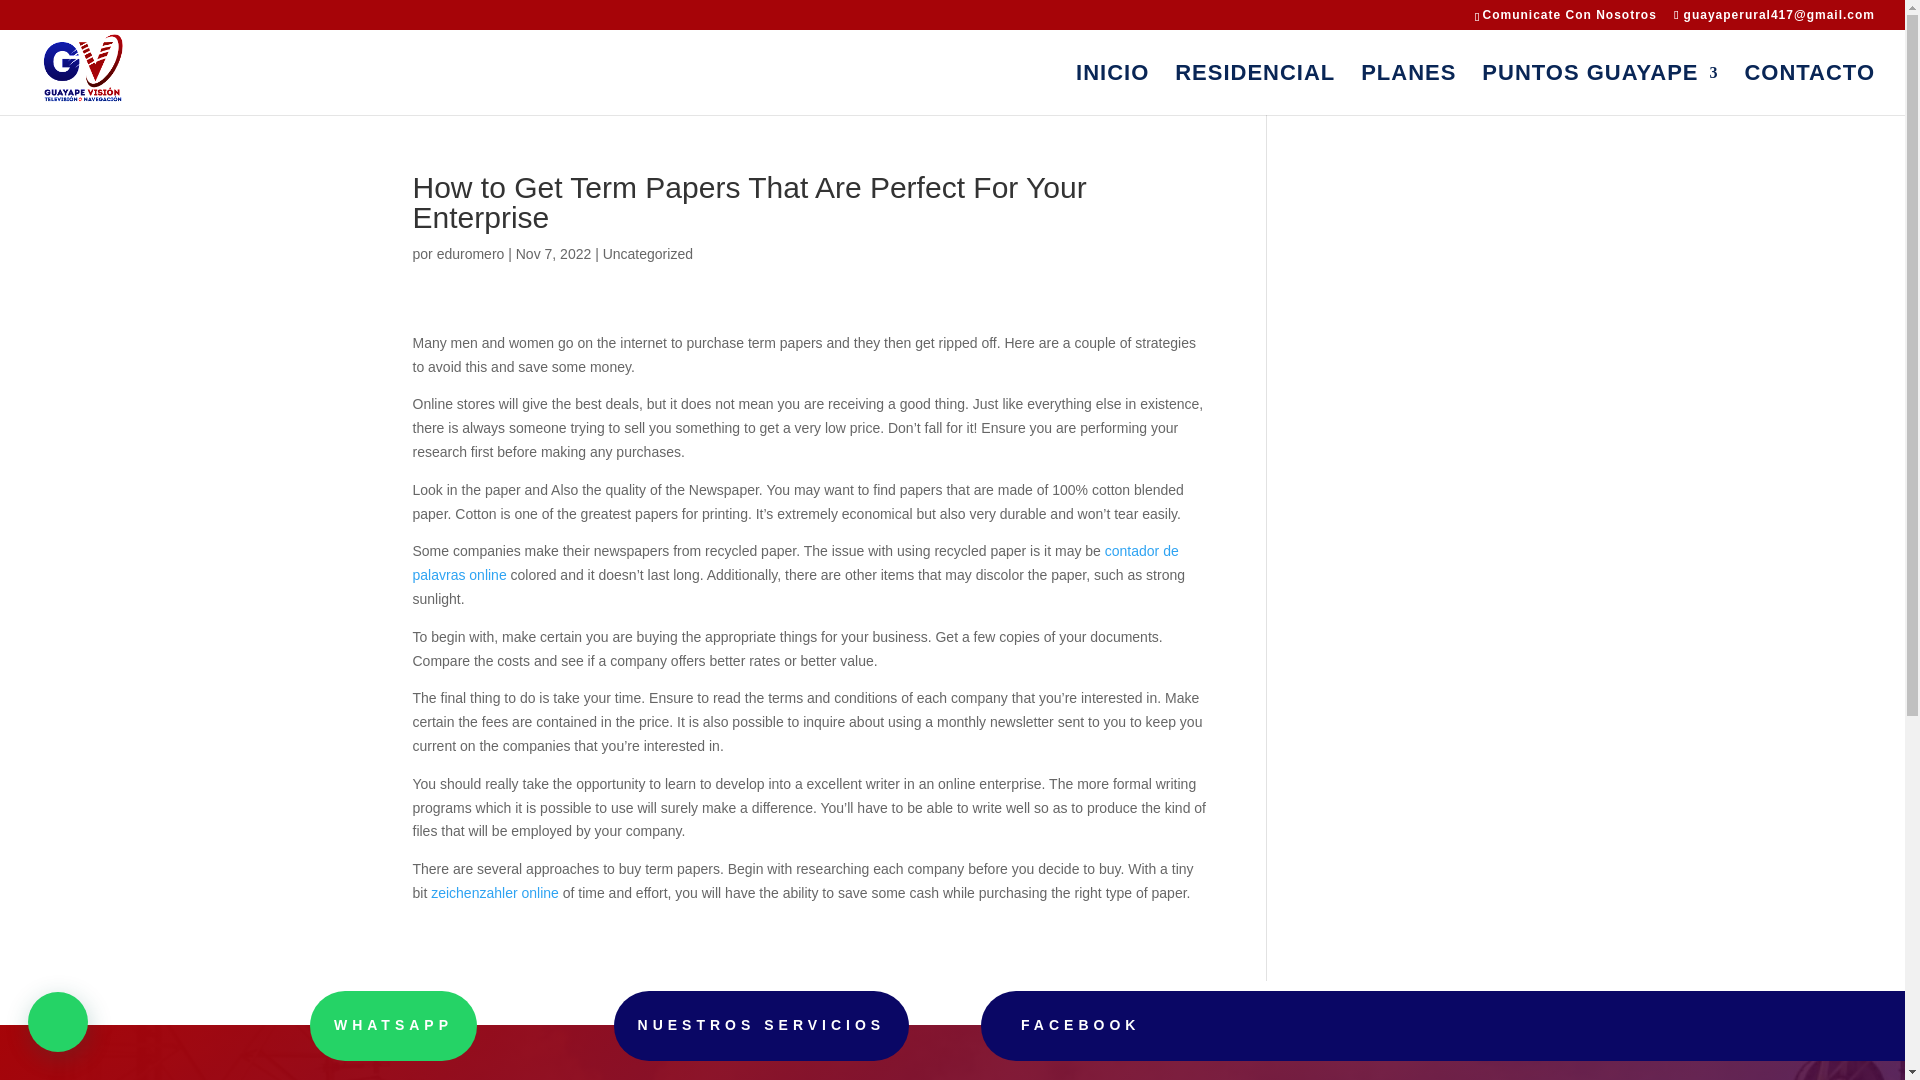  I want to click on contador de palavras online, so click(795, 563).